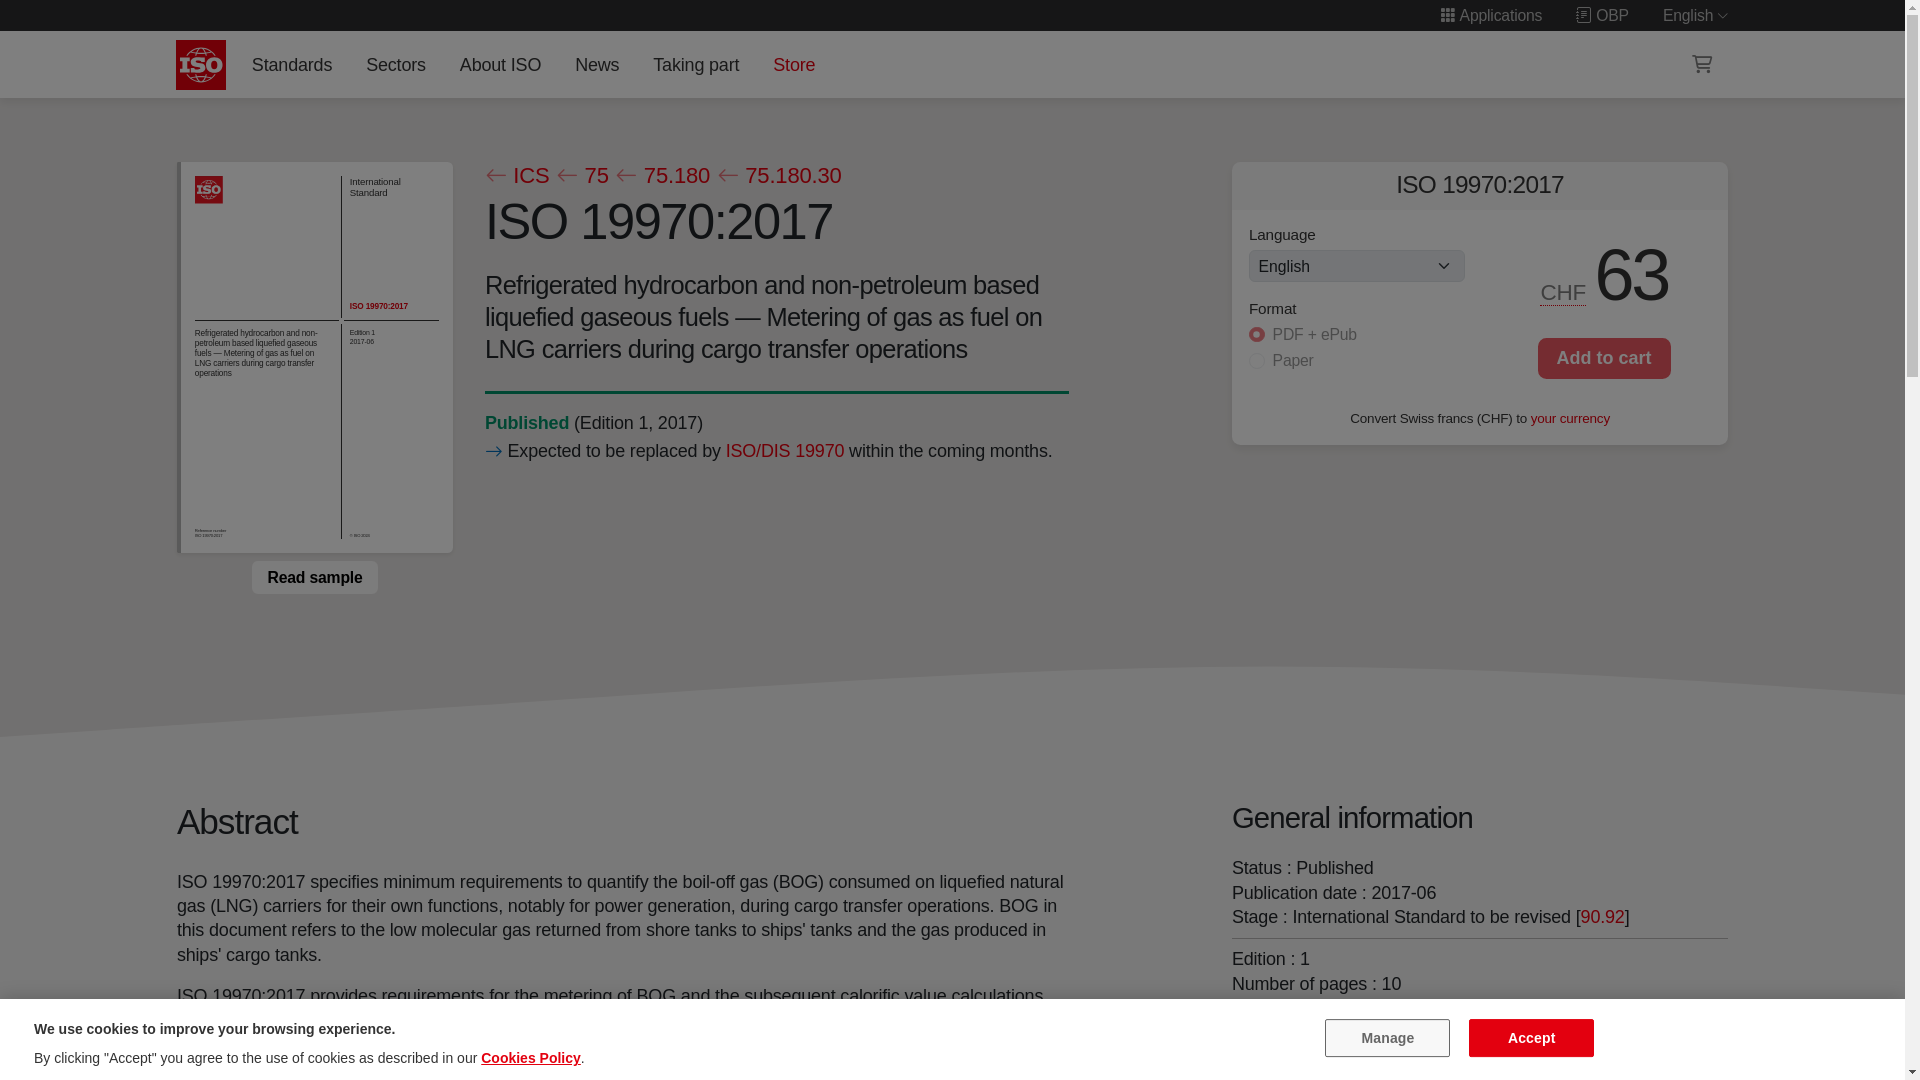 The width and height of the screenshot is (1920, 1080). I want to click on Standards, so click(291, 64).